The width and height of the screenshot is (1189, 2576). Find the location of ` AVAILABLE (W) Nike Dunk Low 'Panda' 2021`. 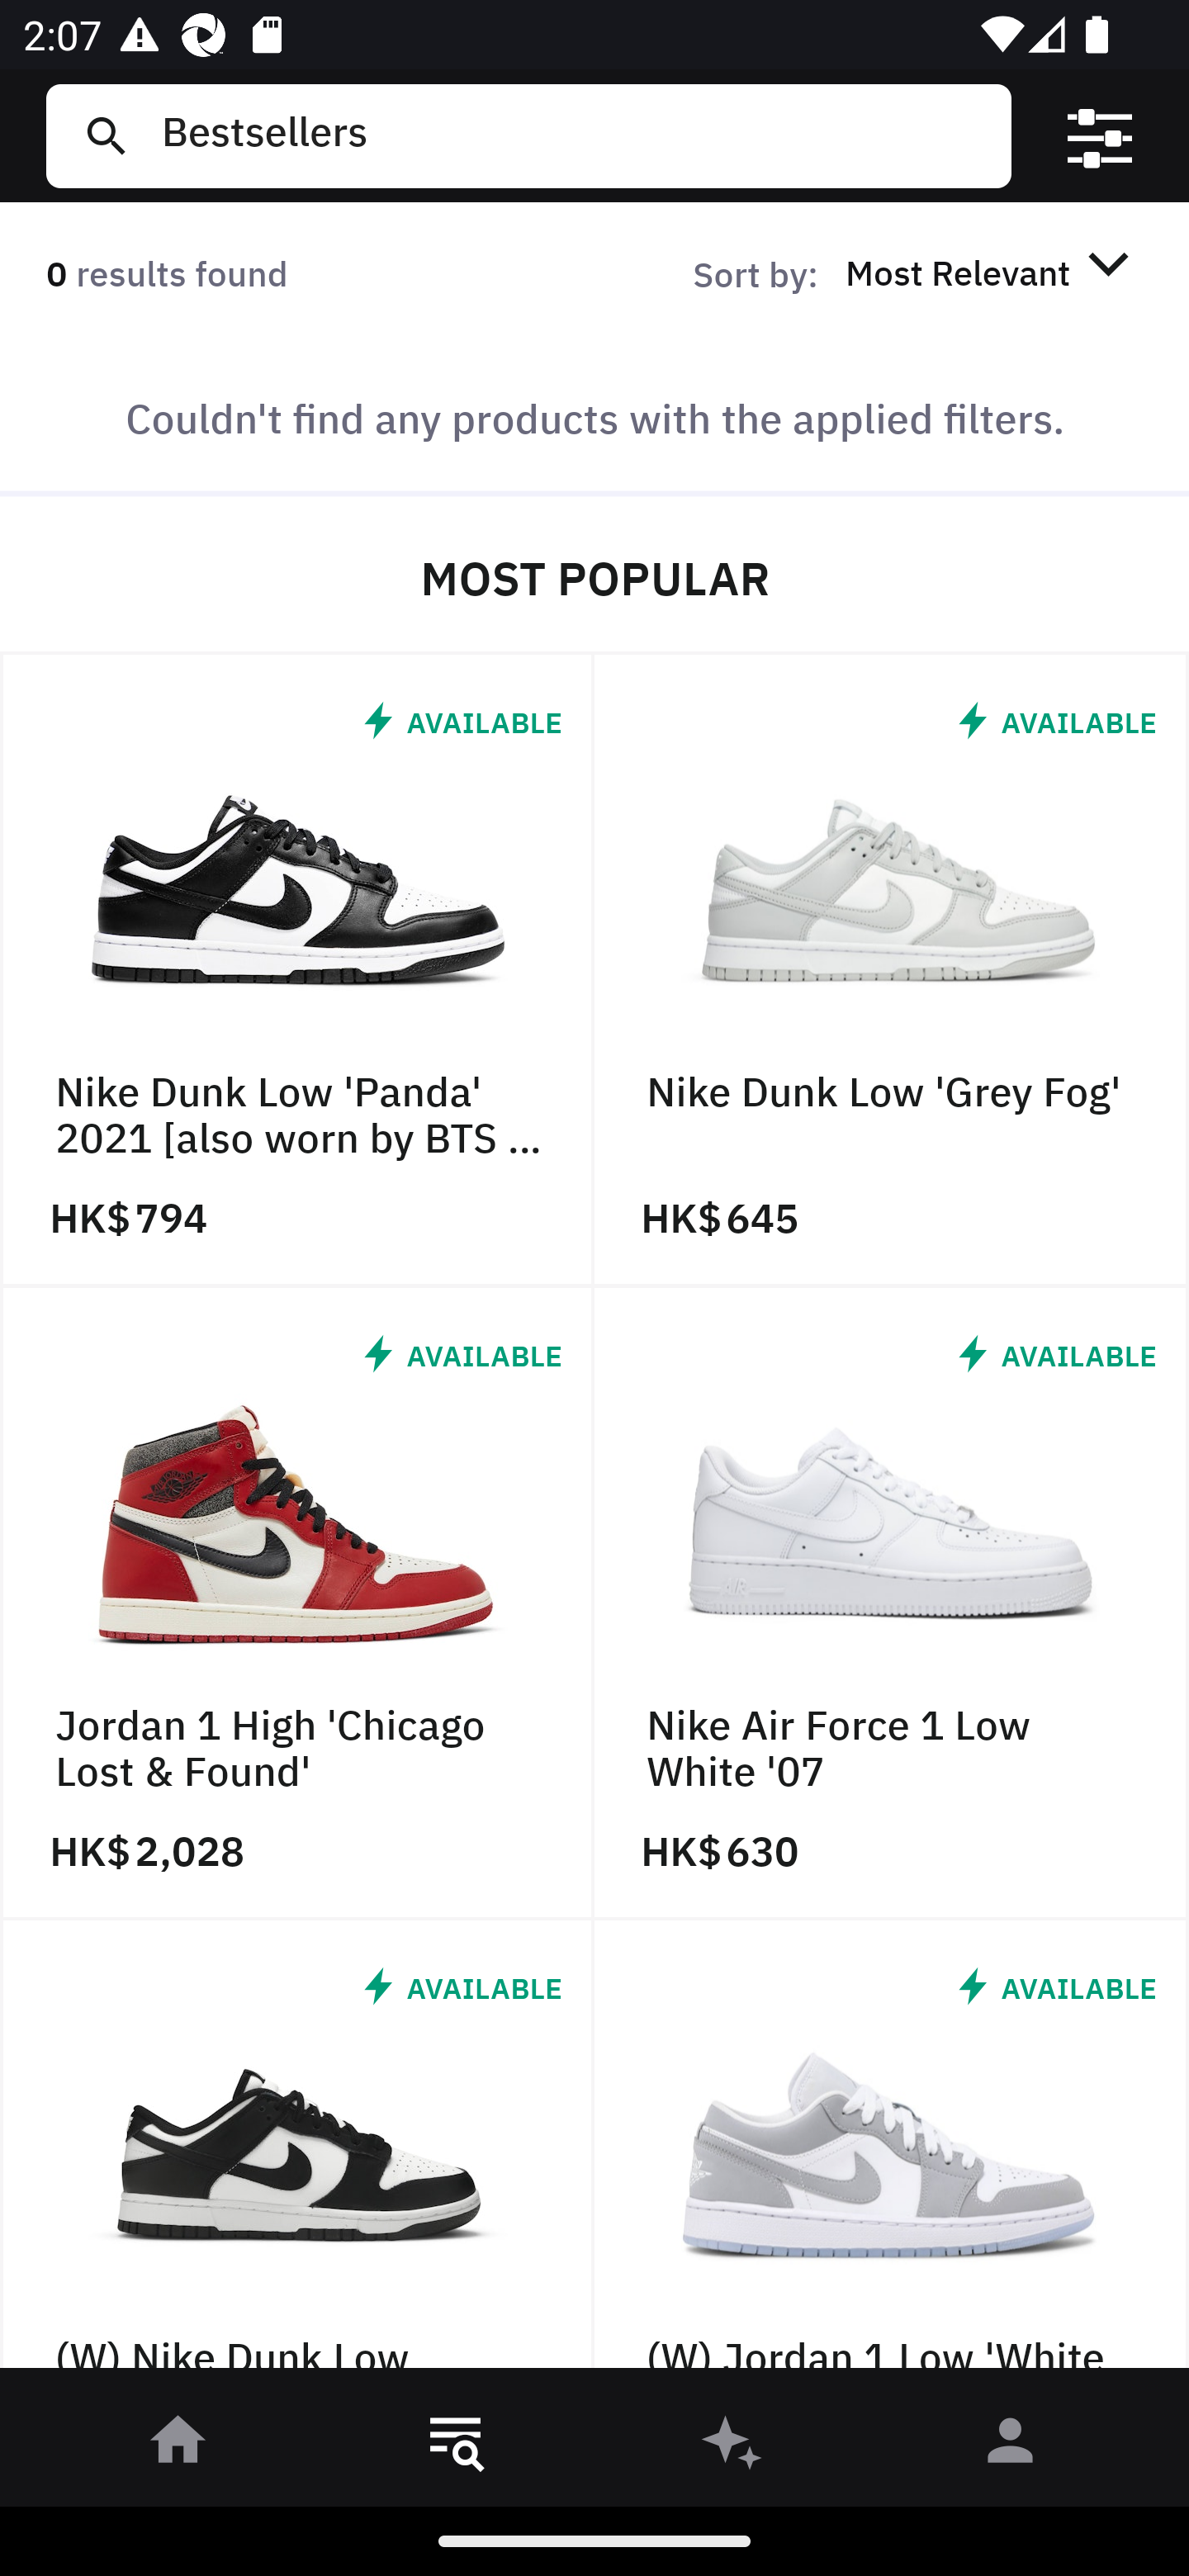

 AVAILABLE (W) Nike Dunk Low 'Panda' 2021 is located at coordinates (297, 2152).